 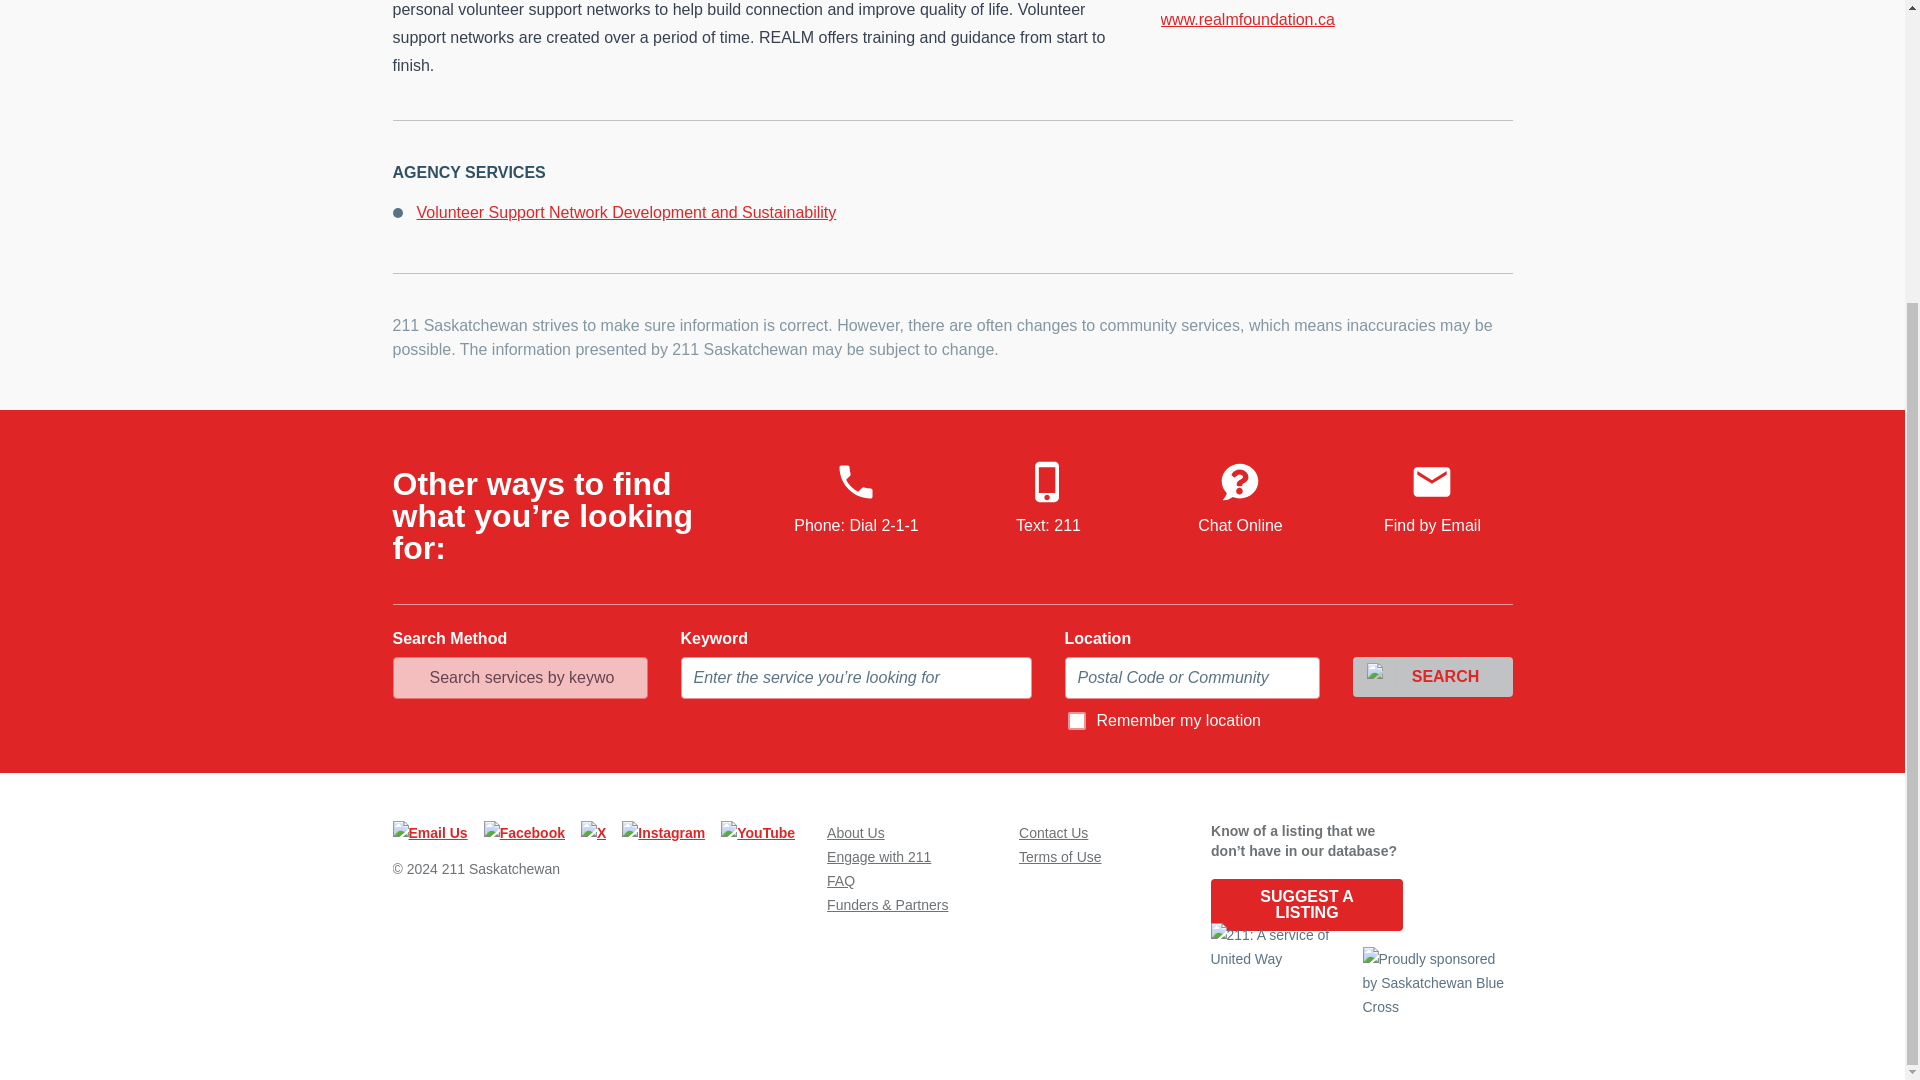 I want to click on SUGGEST A LISTING, so click(x=1307, y=904).